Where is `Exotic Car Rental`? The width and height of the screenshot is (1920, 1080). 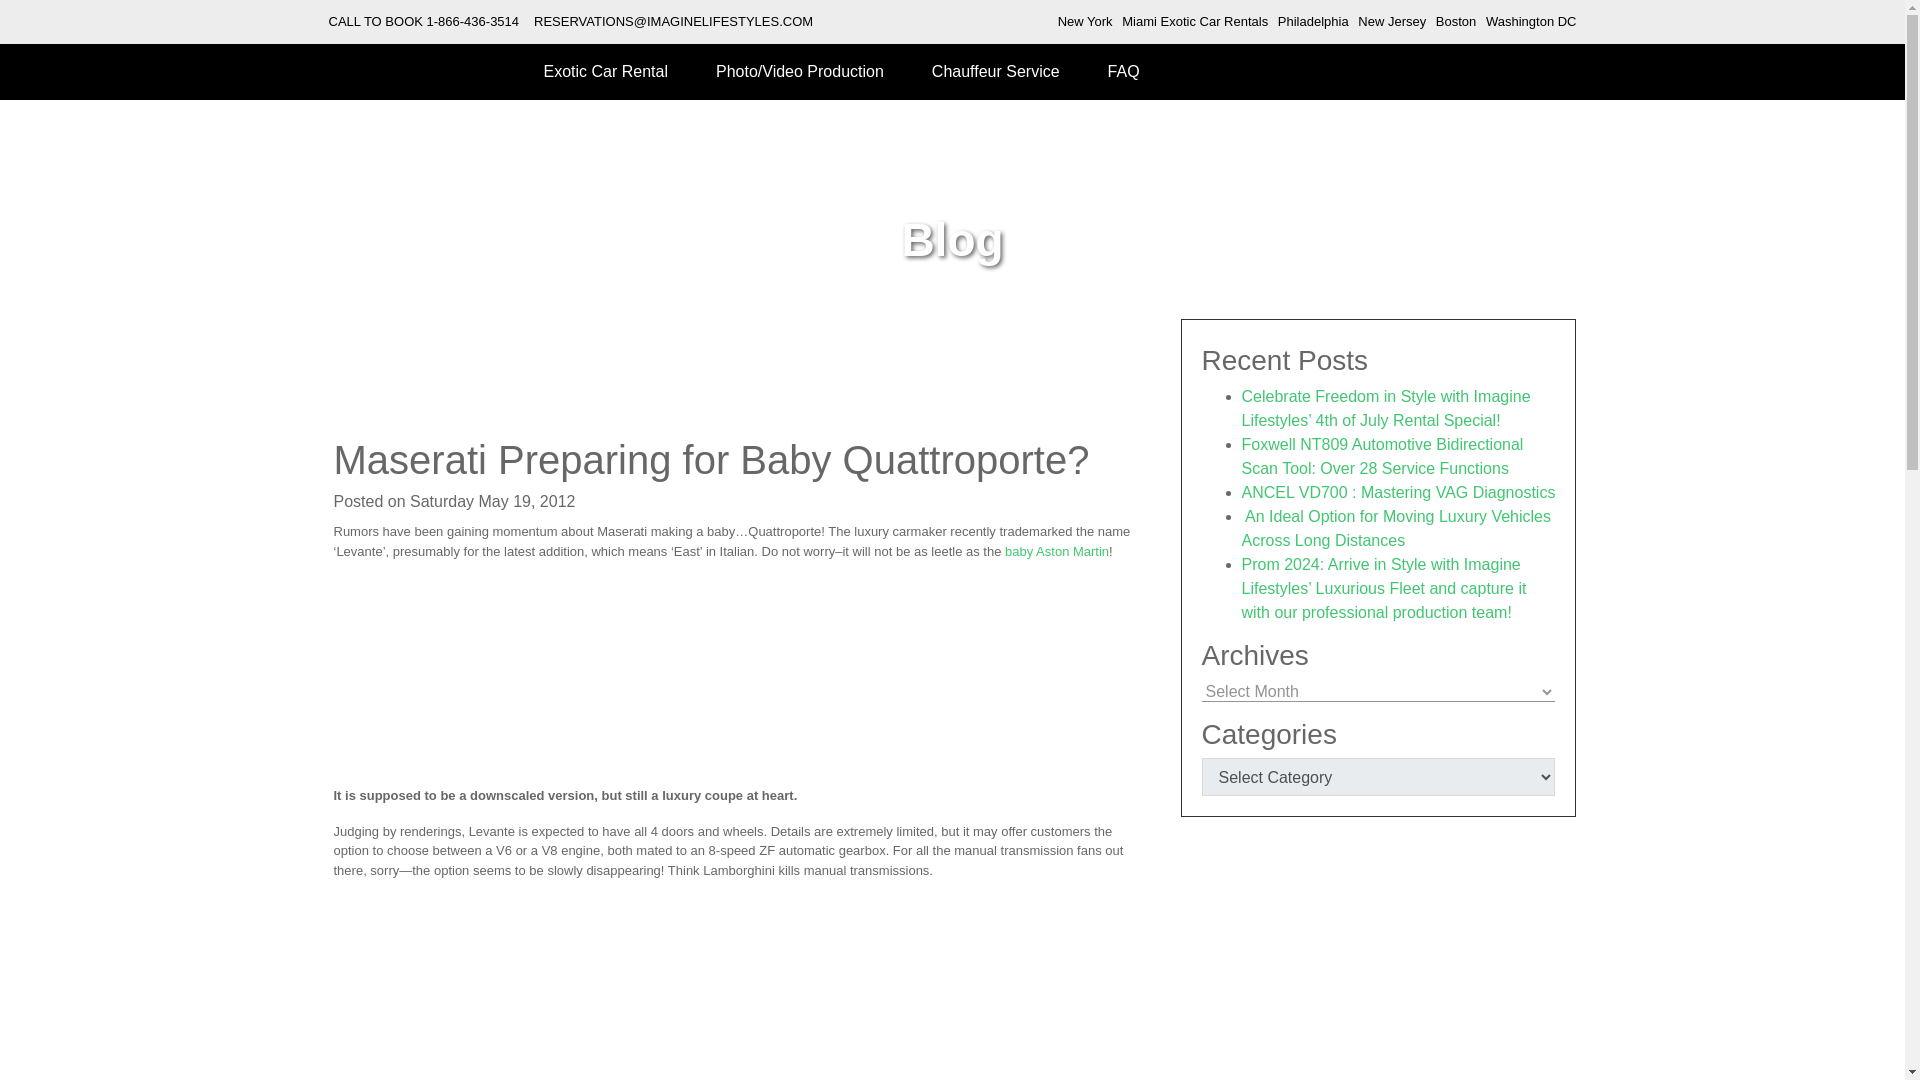
Exotic Car Rental is located at coordinates (606, 72).